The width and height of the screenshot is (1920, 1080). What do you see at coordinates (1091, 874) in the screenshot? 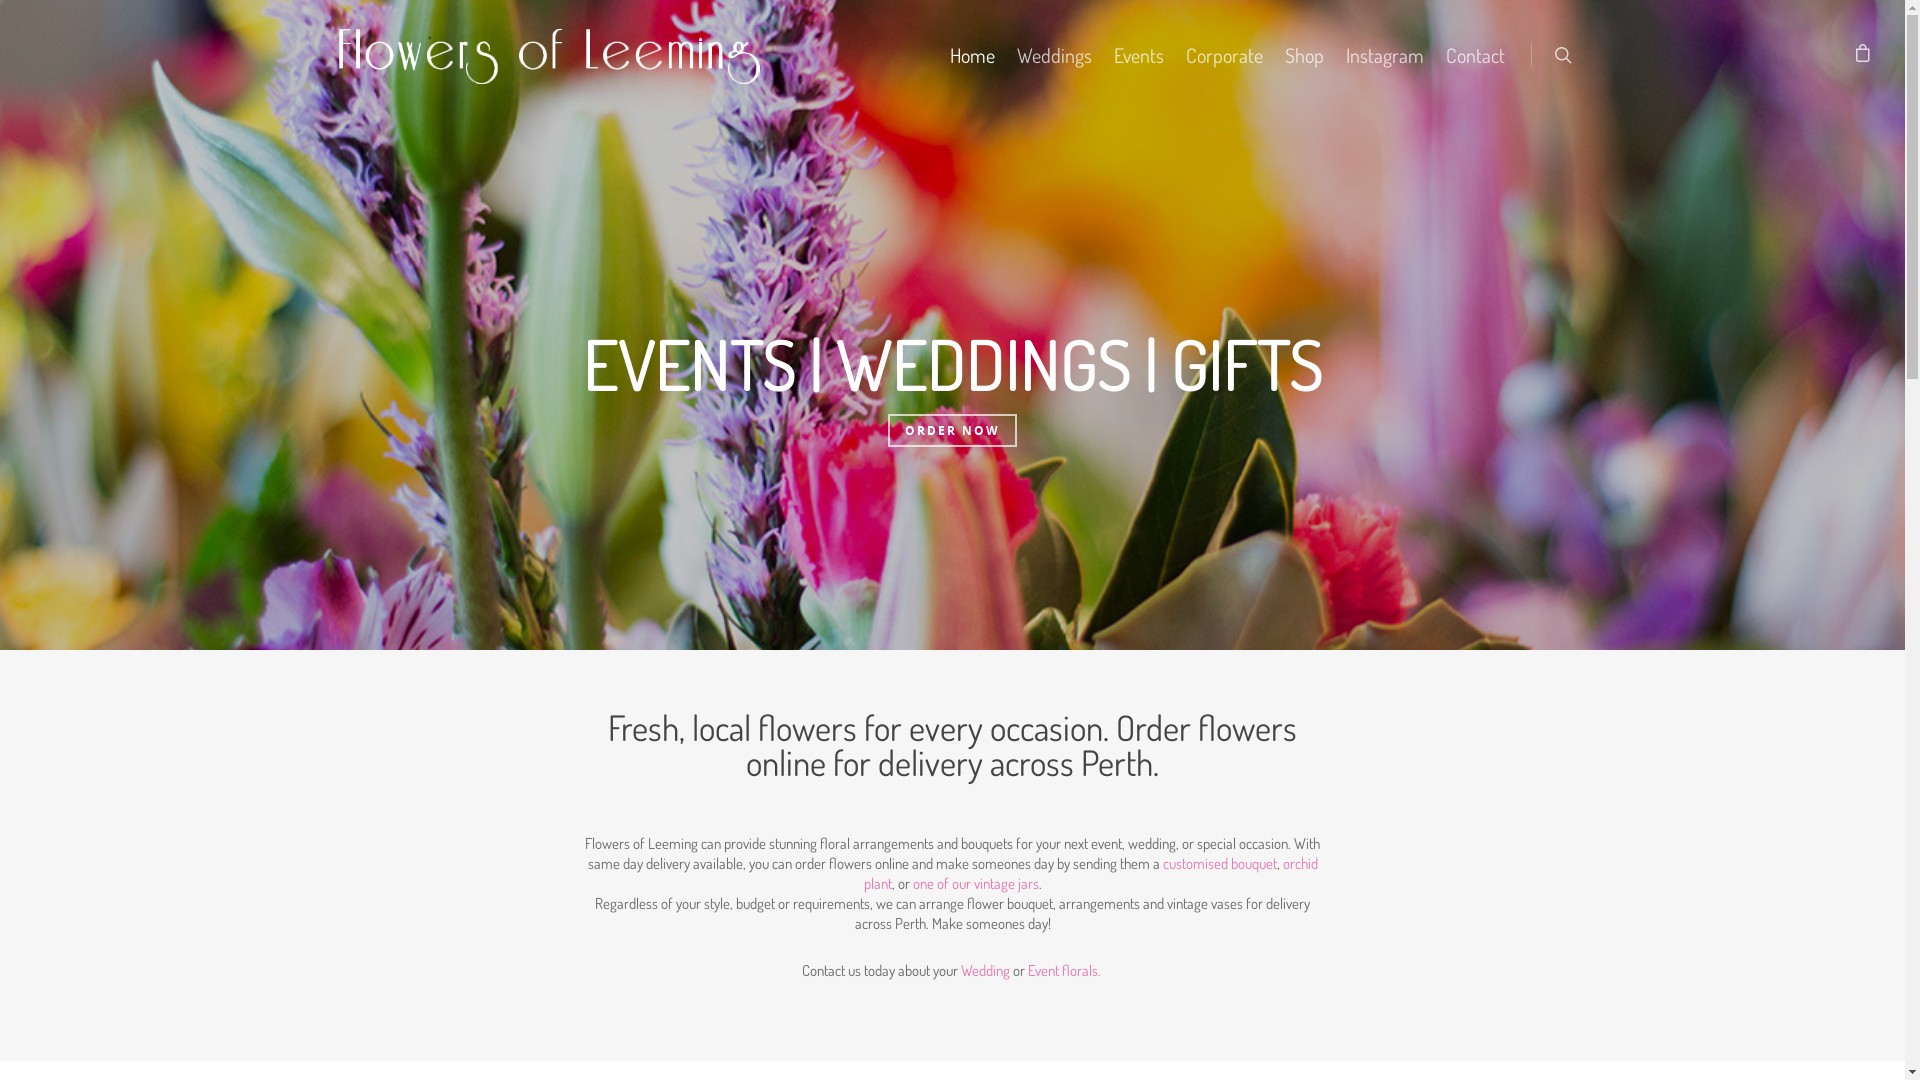
I see `orchid plant` at bounding box center [1091, 874].